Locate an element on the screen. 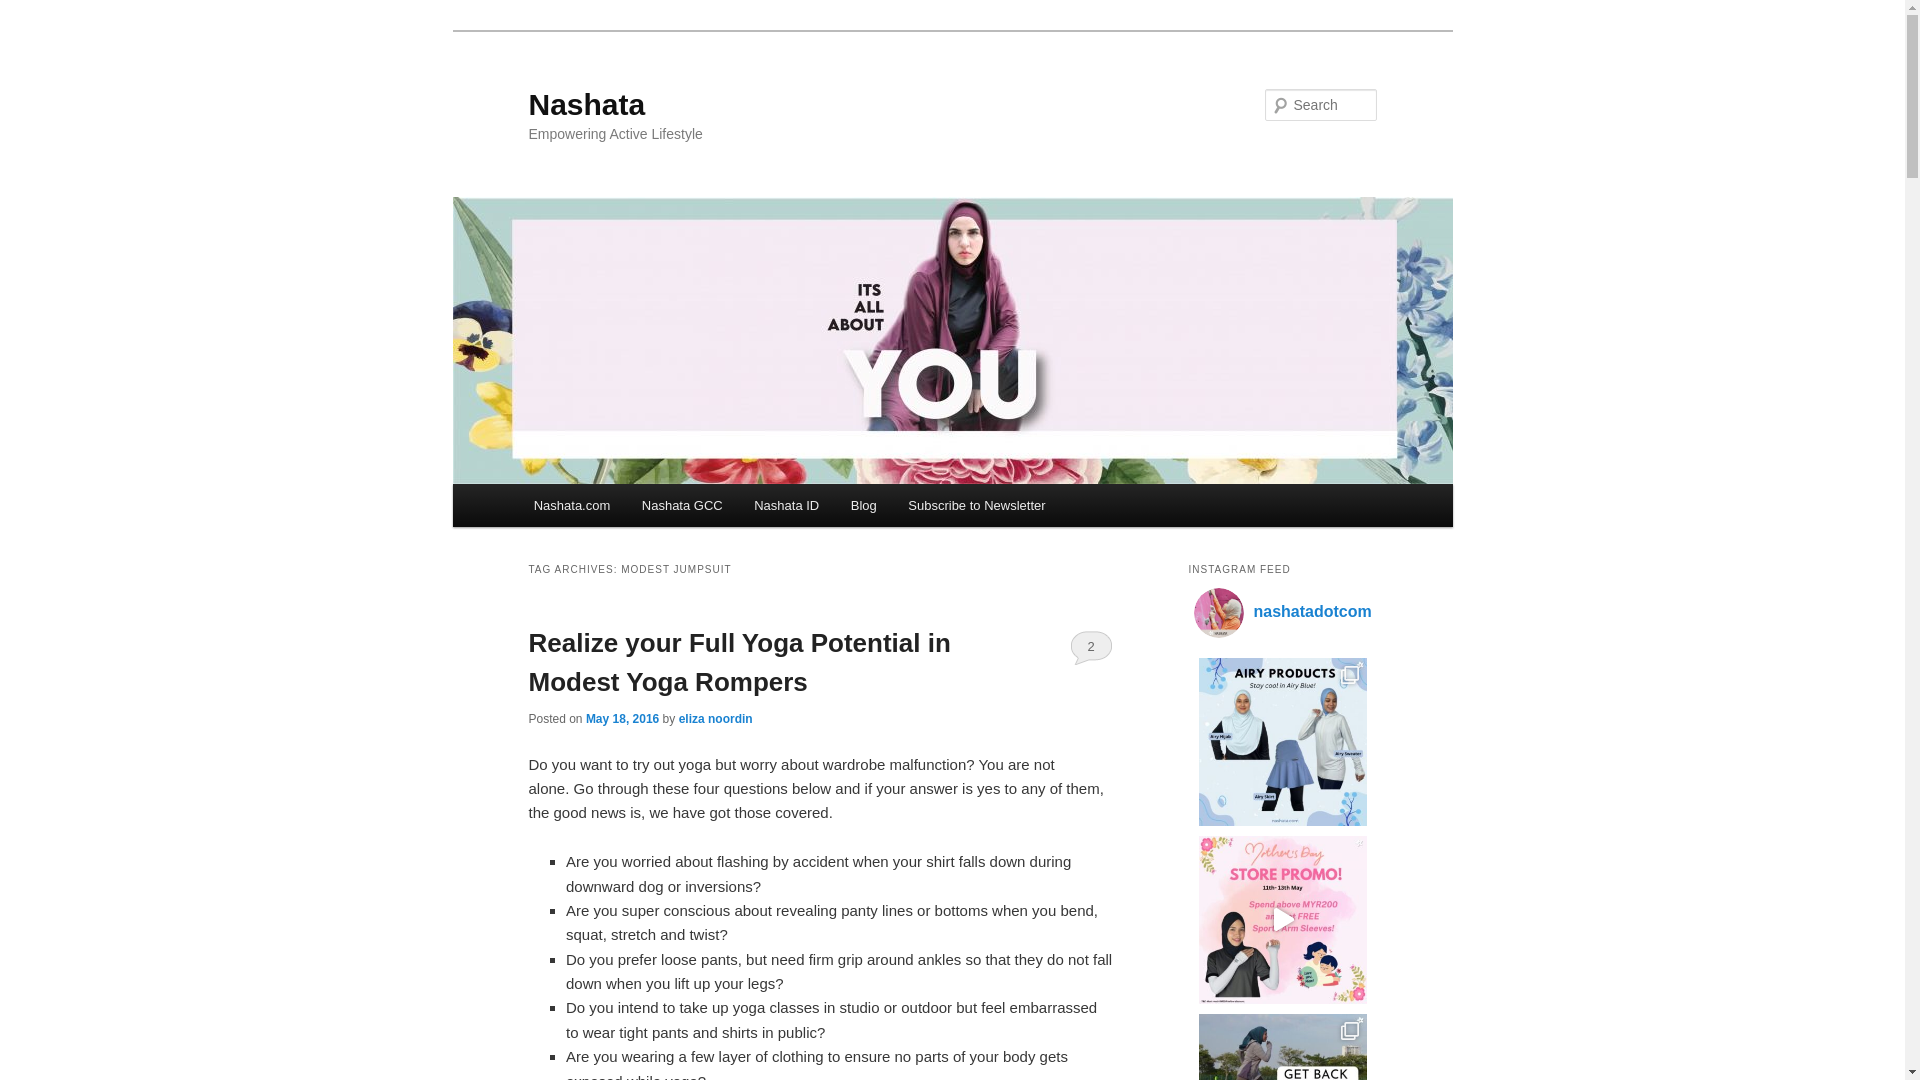 Image resolution: width=1920 pixels, height=1080 pixels. Nashata is located at coordinates (586, 104).